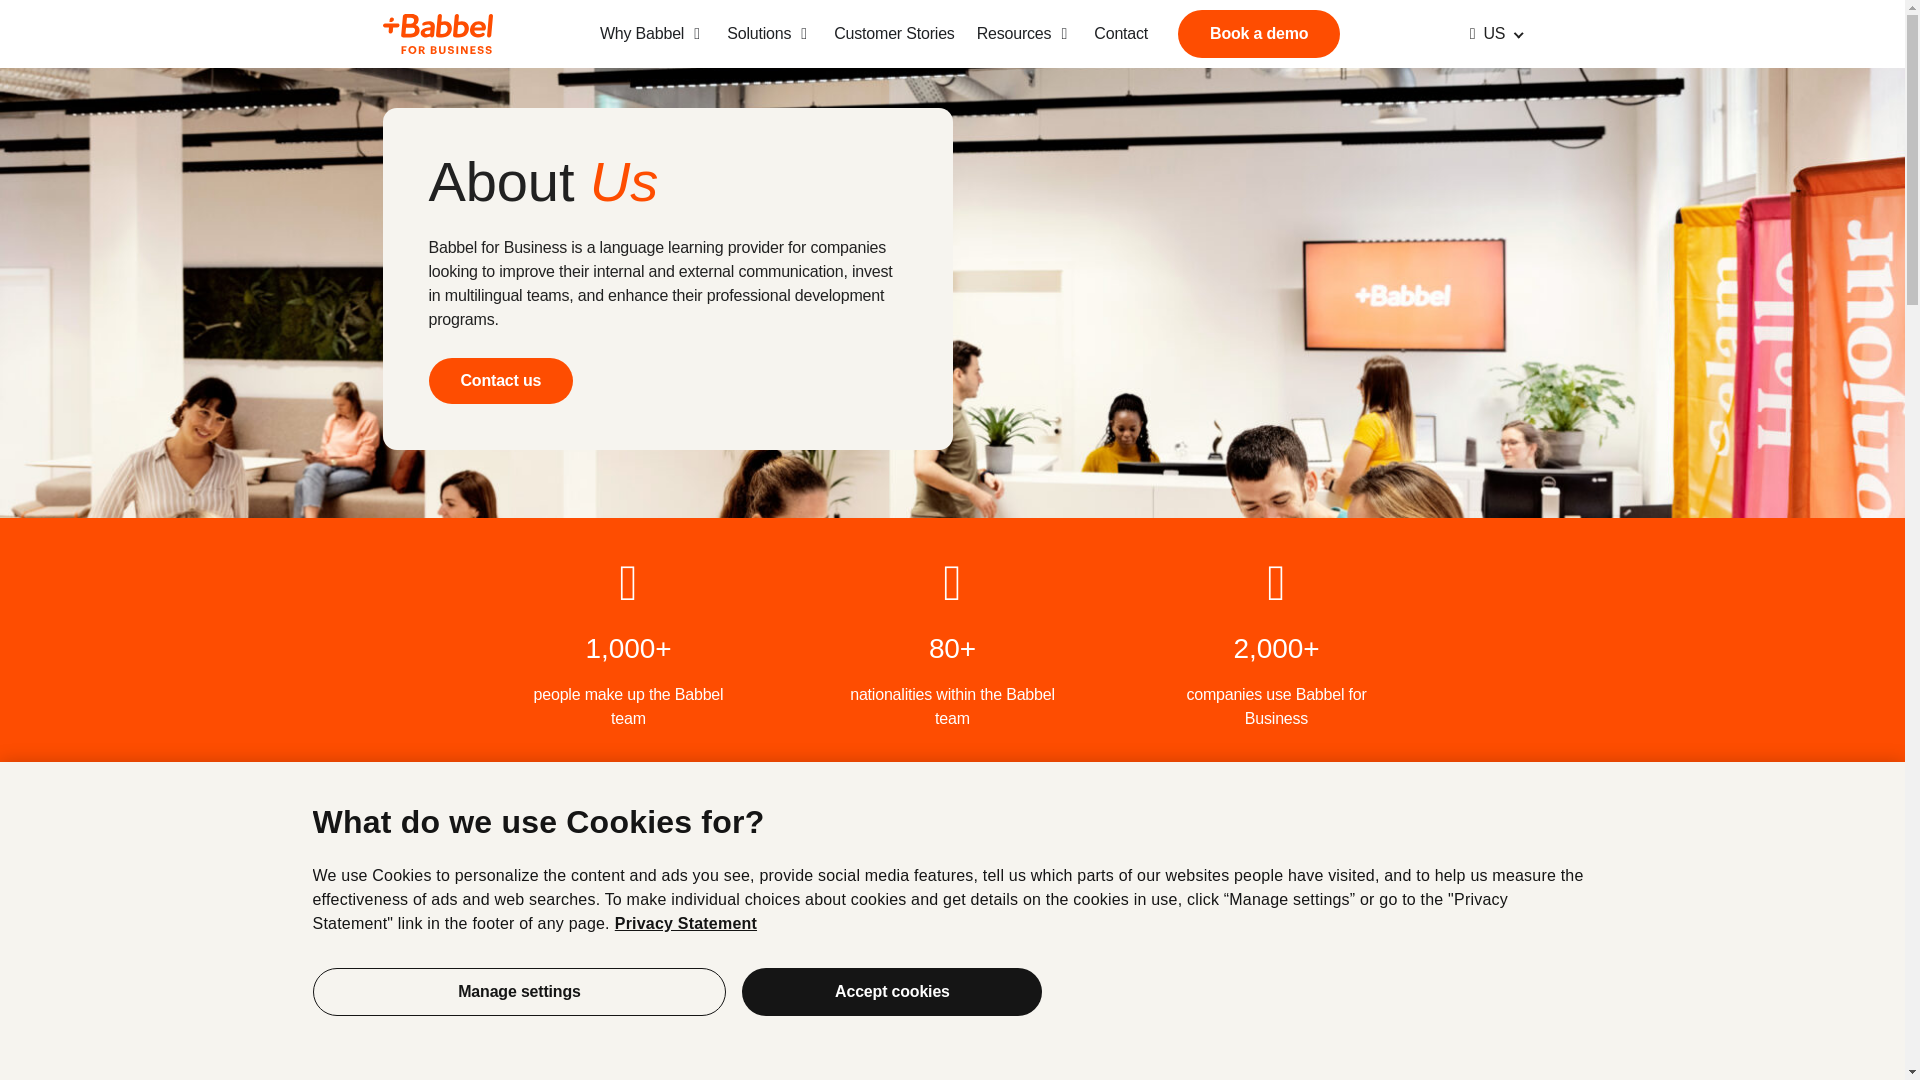 This screenshot has width=1920, height=1080. Describe the element at coordinates (1259, 34) in the screenshot. I see `Book a demo` at that location.